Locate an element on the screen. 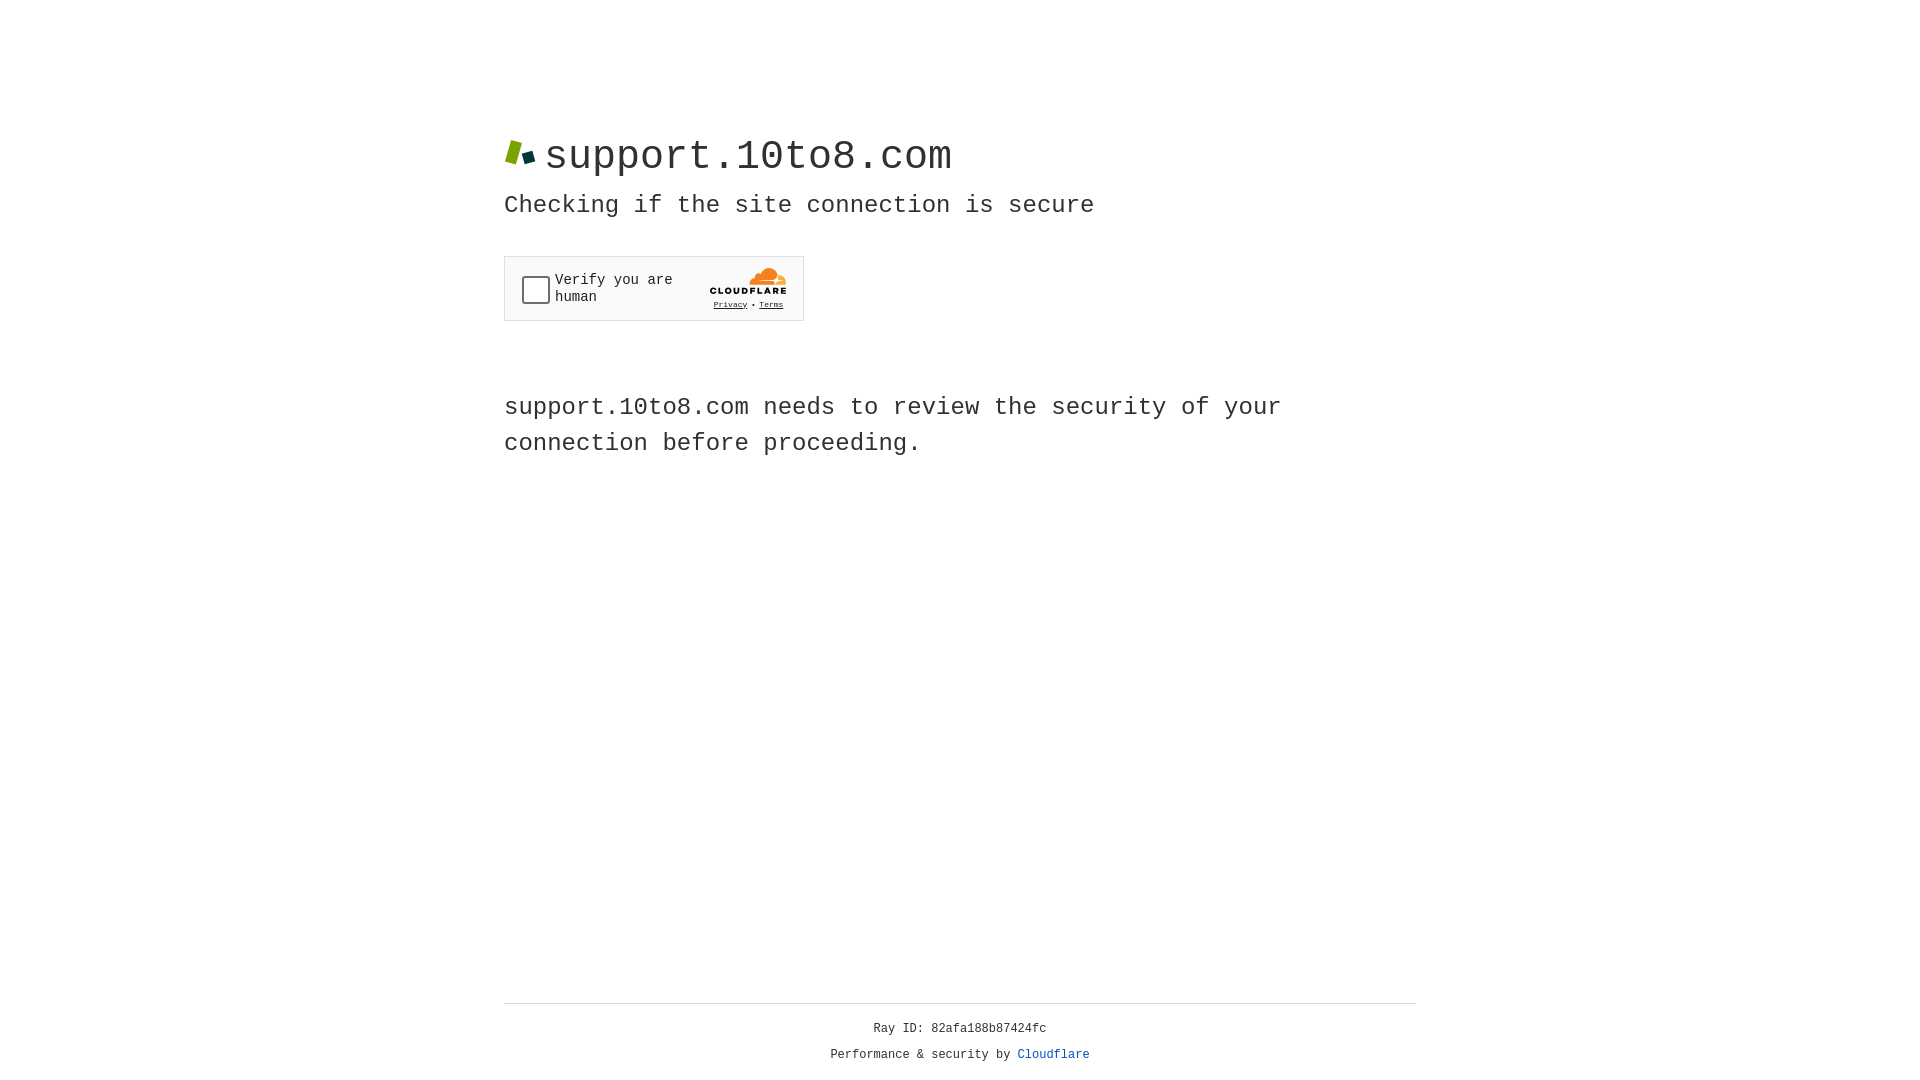 This screenshot has width=1920, height=1080. Widget containing a Cloudflare security challenge is located at coordinates (654, 288).